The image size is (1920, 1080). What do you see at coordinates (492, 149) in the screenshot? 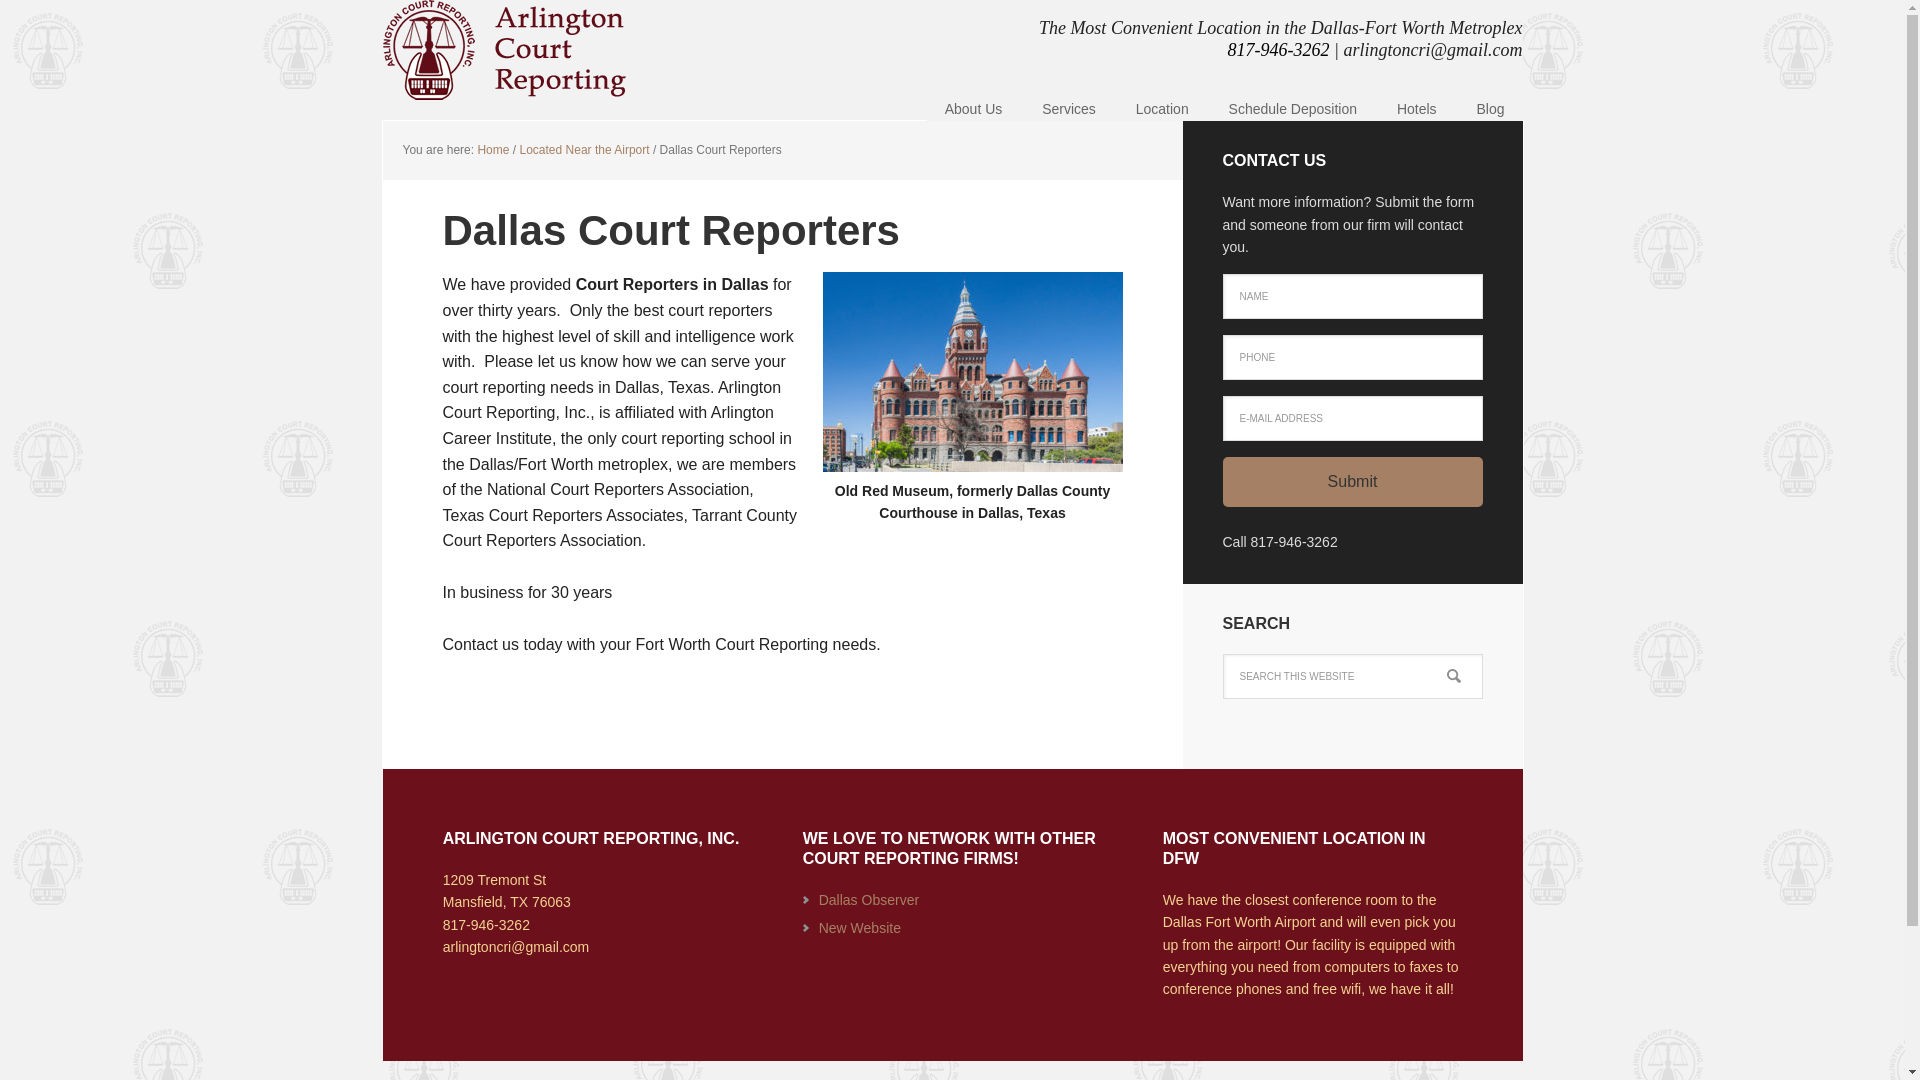
I see `Home` at bounding box center [492, 149].